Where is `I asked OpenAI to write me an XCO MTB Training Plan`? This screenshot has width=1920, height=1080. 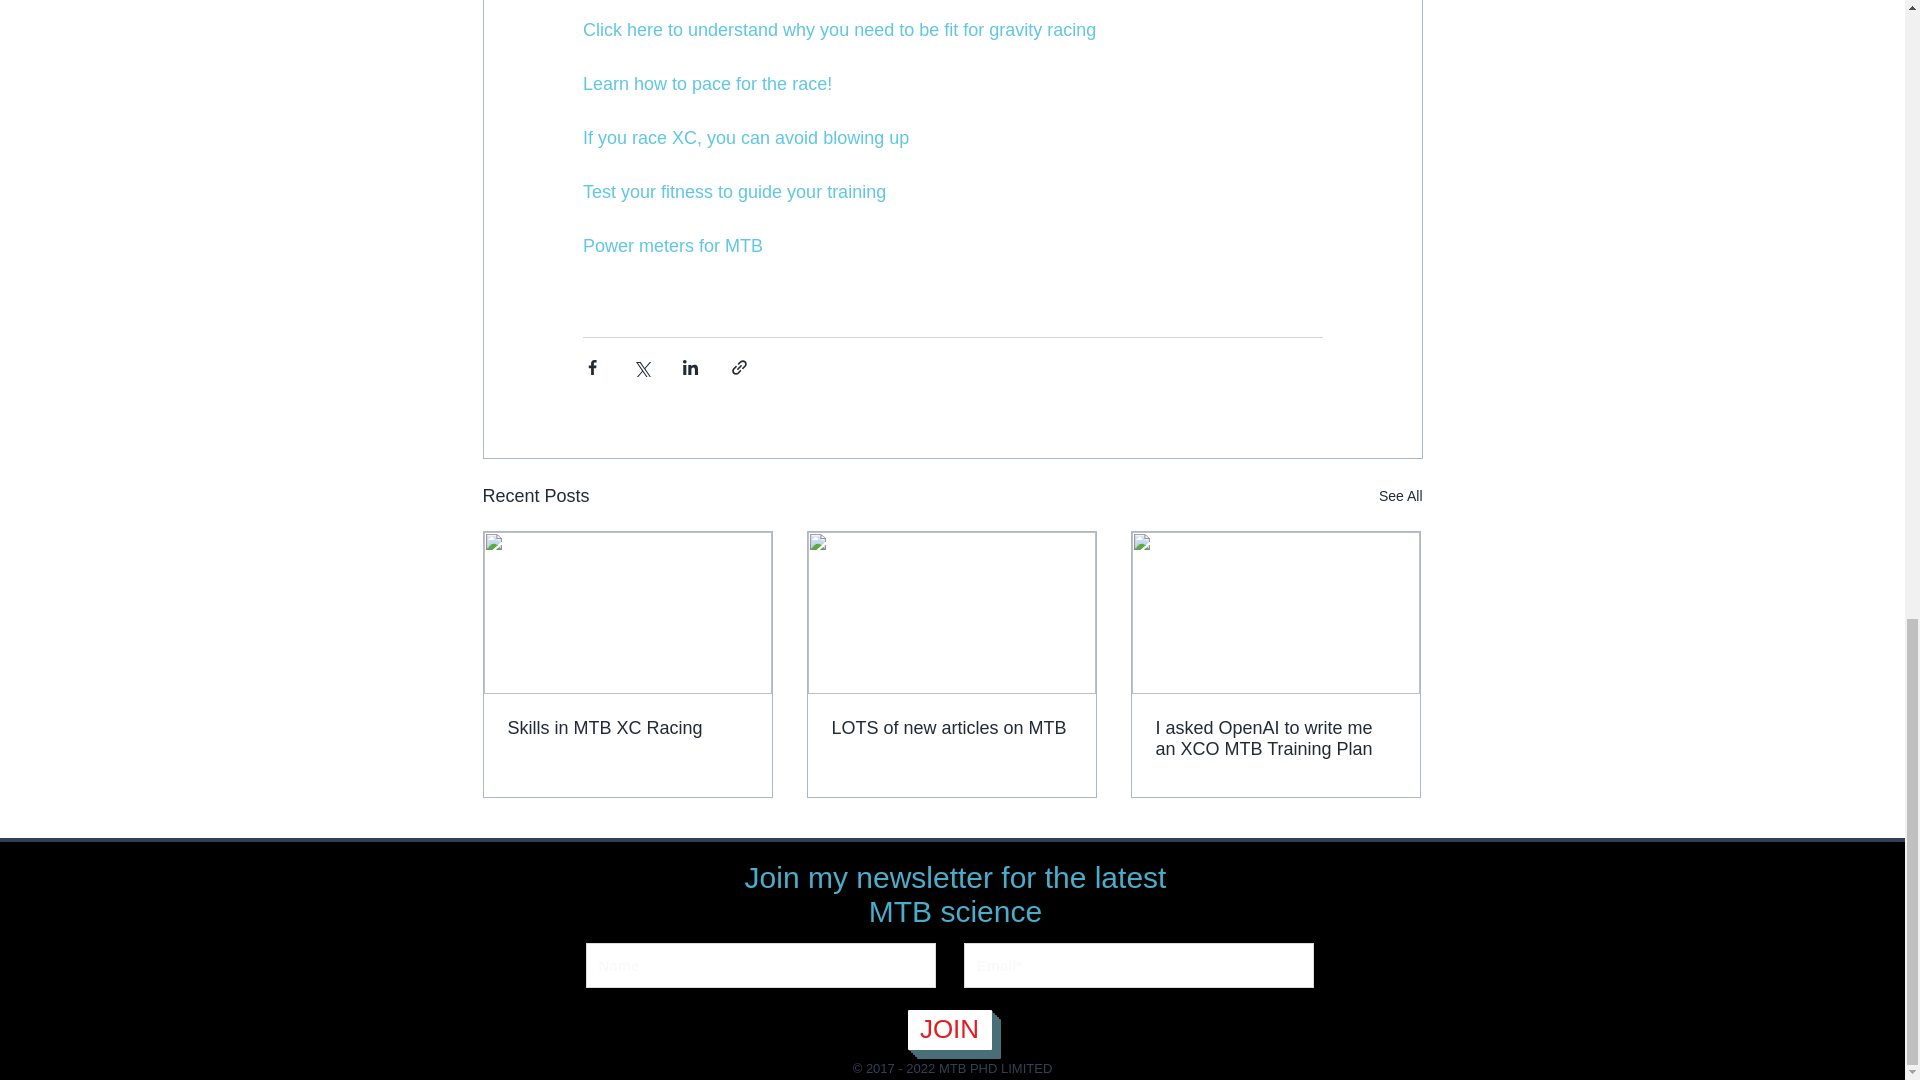
I asked OpenAI to write me an XCO MTB Training Plan is located at coordinates (1275, 739).